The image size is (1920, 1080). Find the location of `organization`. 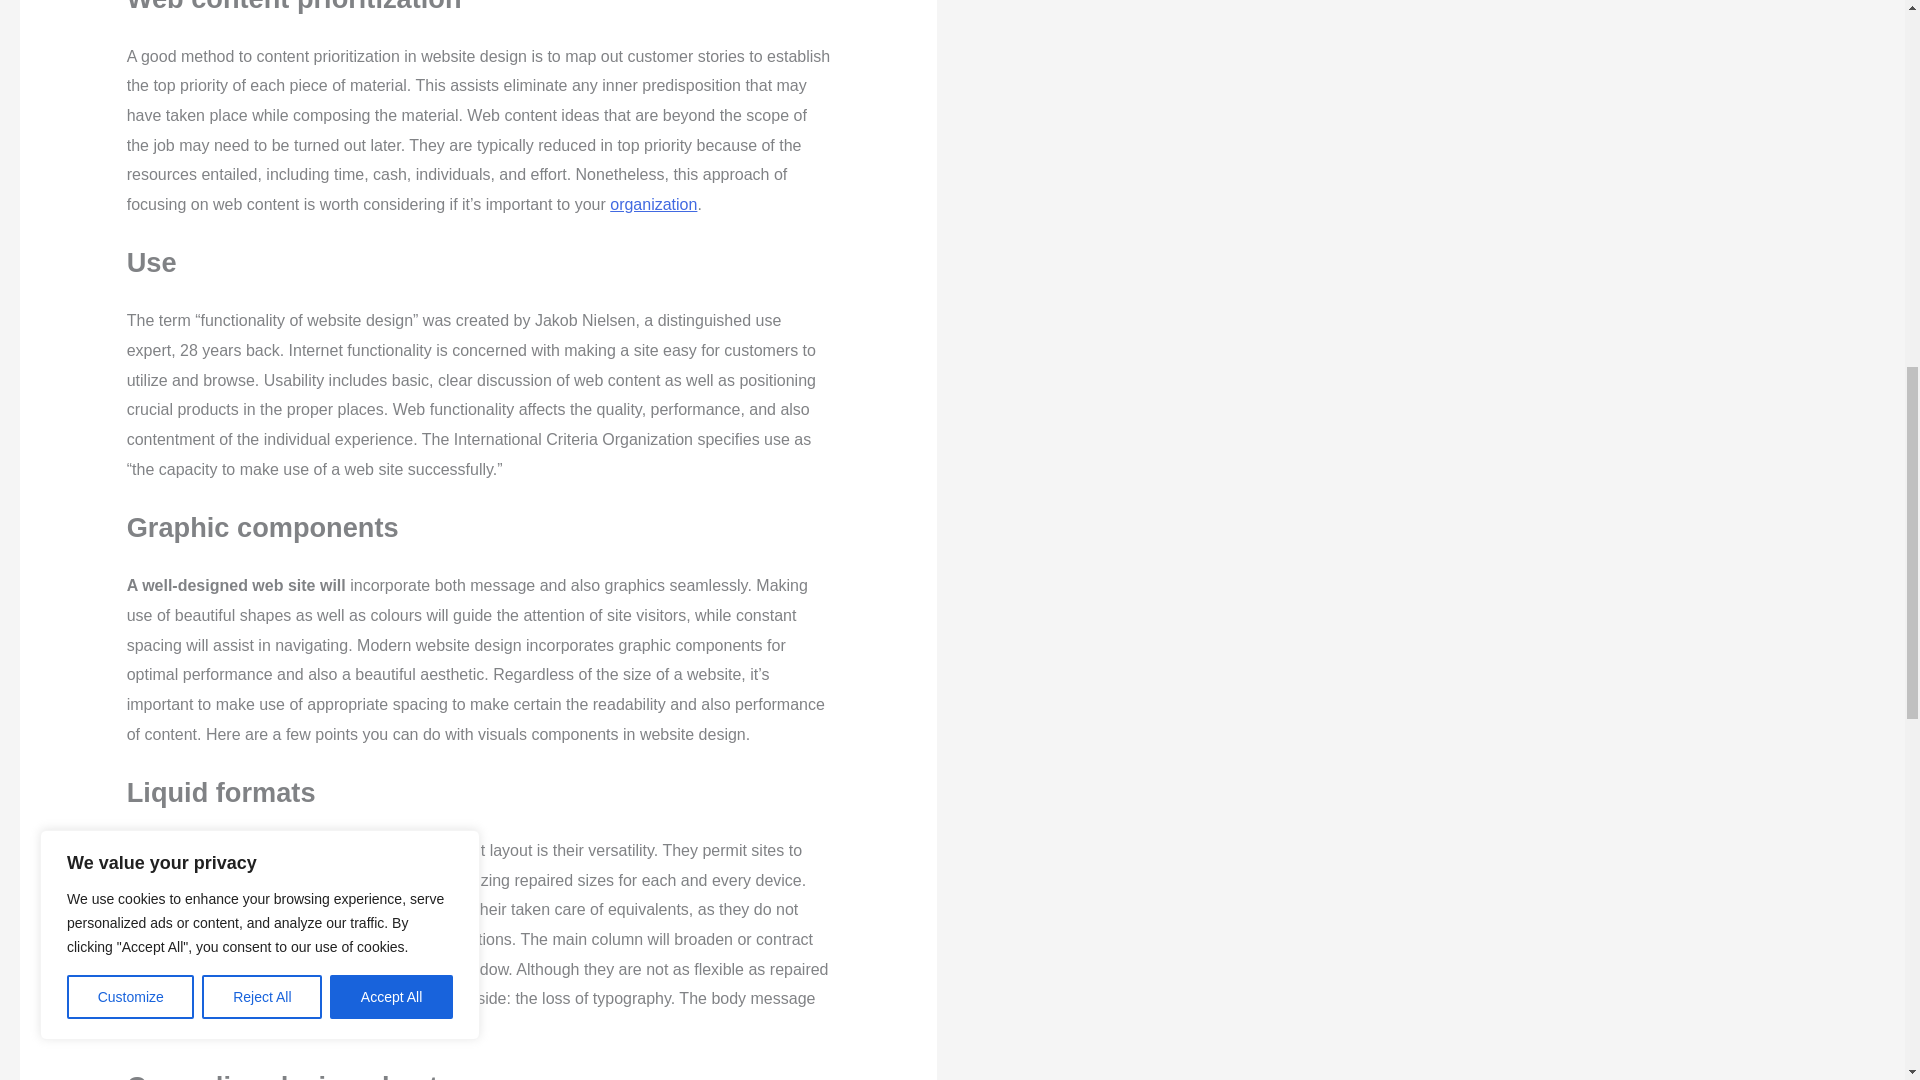

organization is located at coordinates (653, 204).